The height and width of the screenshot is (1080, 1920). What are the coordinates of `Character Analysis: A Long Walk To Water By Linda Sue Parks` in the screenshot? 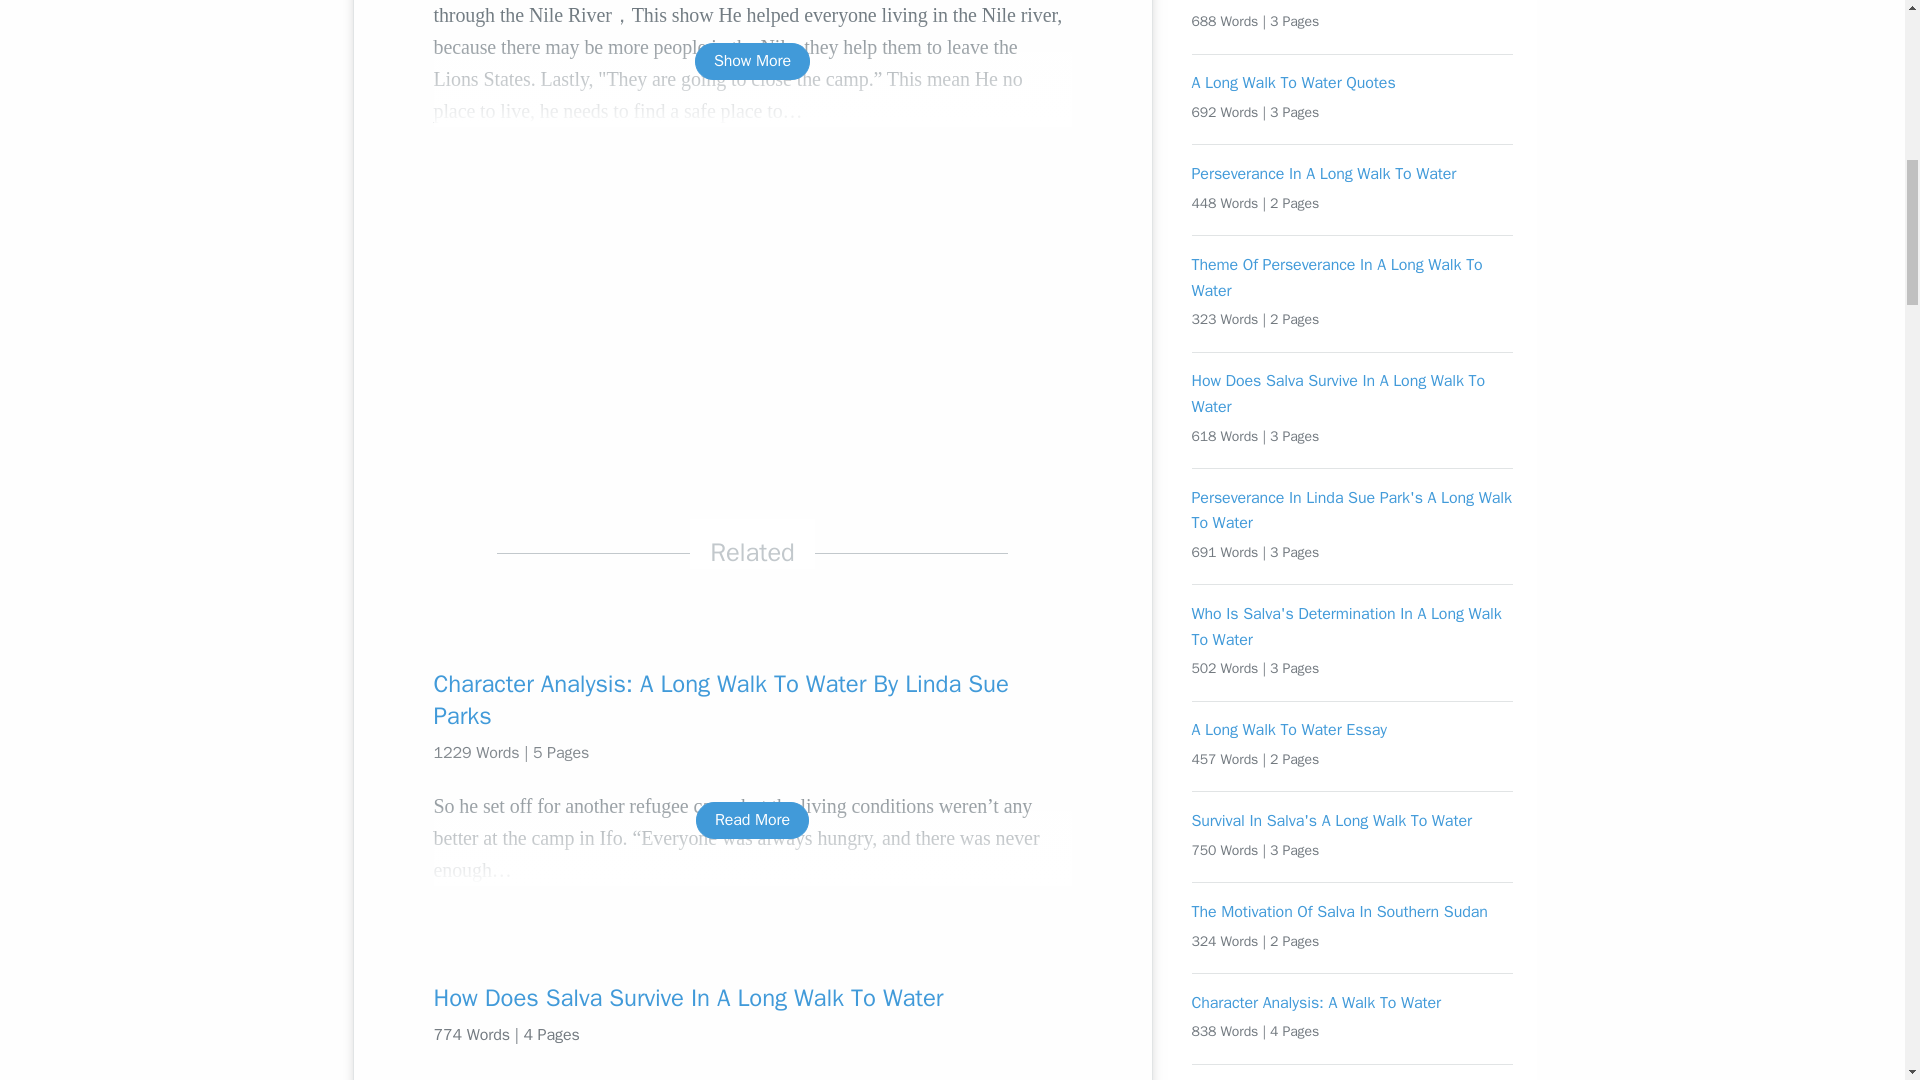 It's located at (752, 700).